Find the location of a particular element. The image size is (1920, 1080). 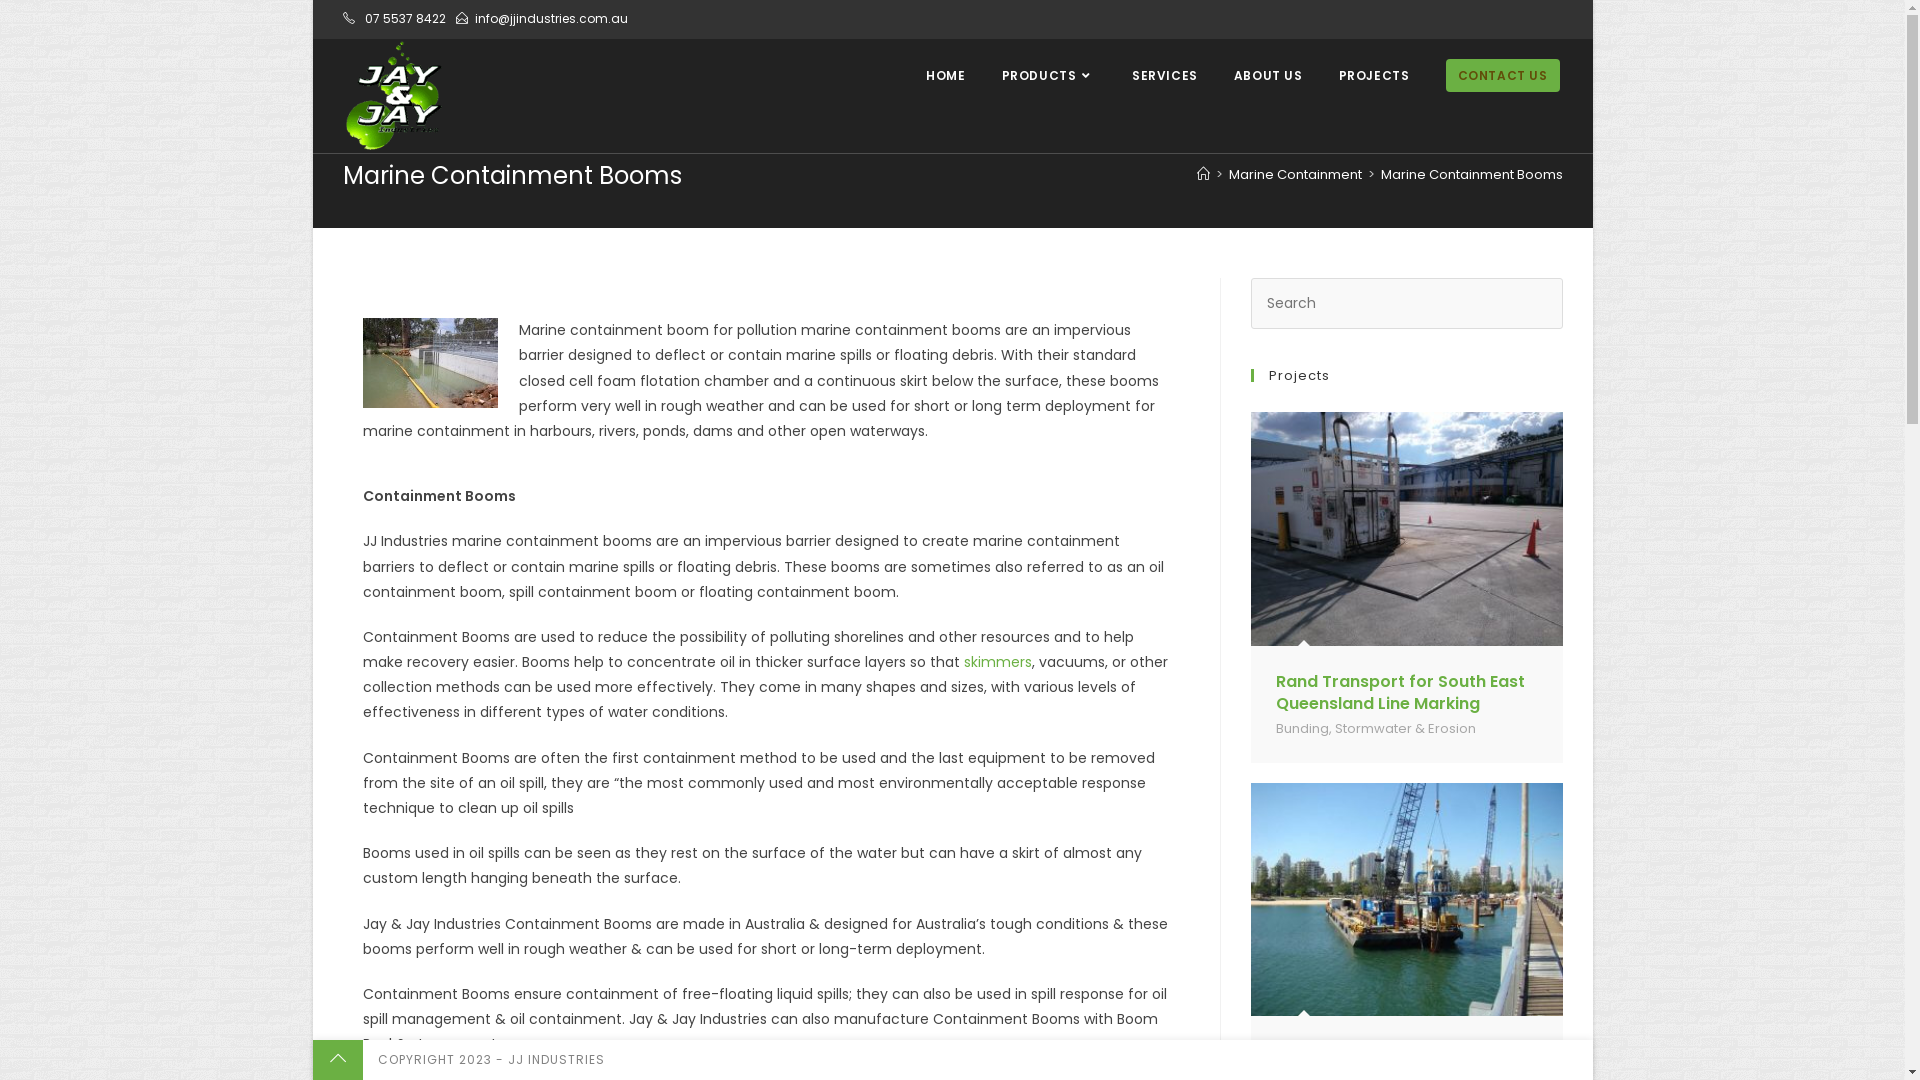

Marine Containment is located at coordinates (1294, 174).